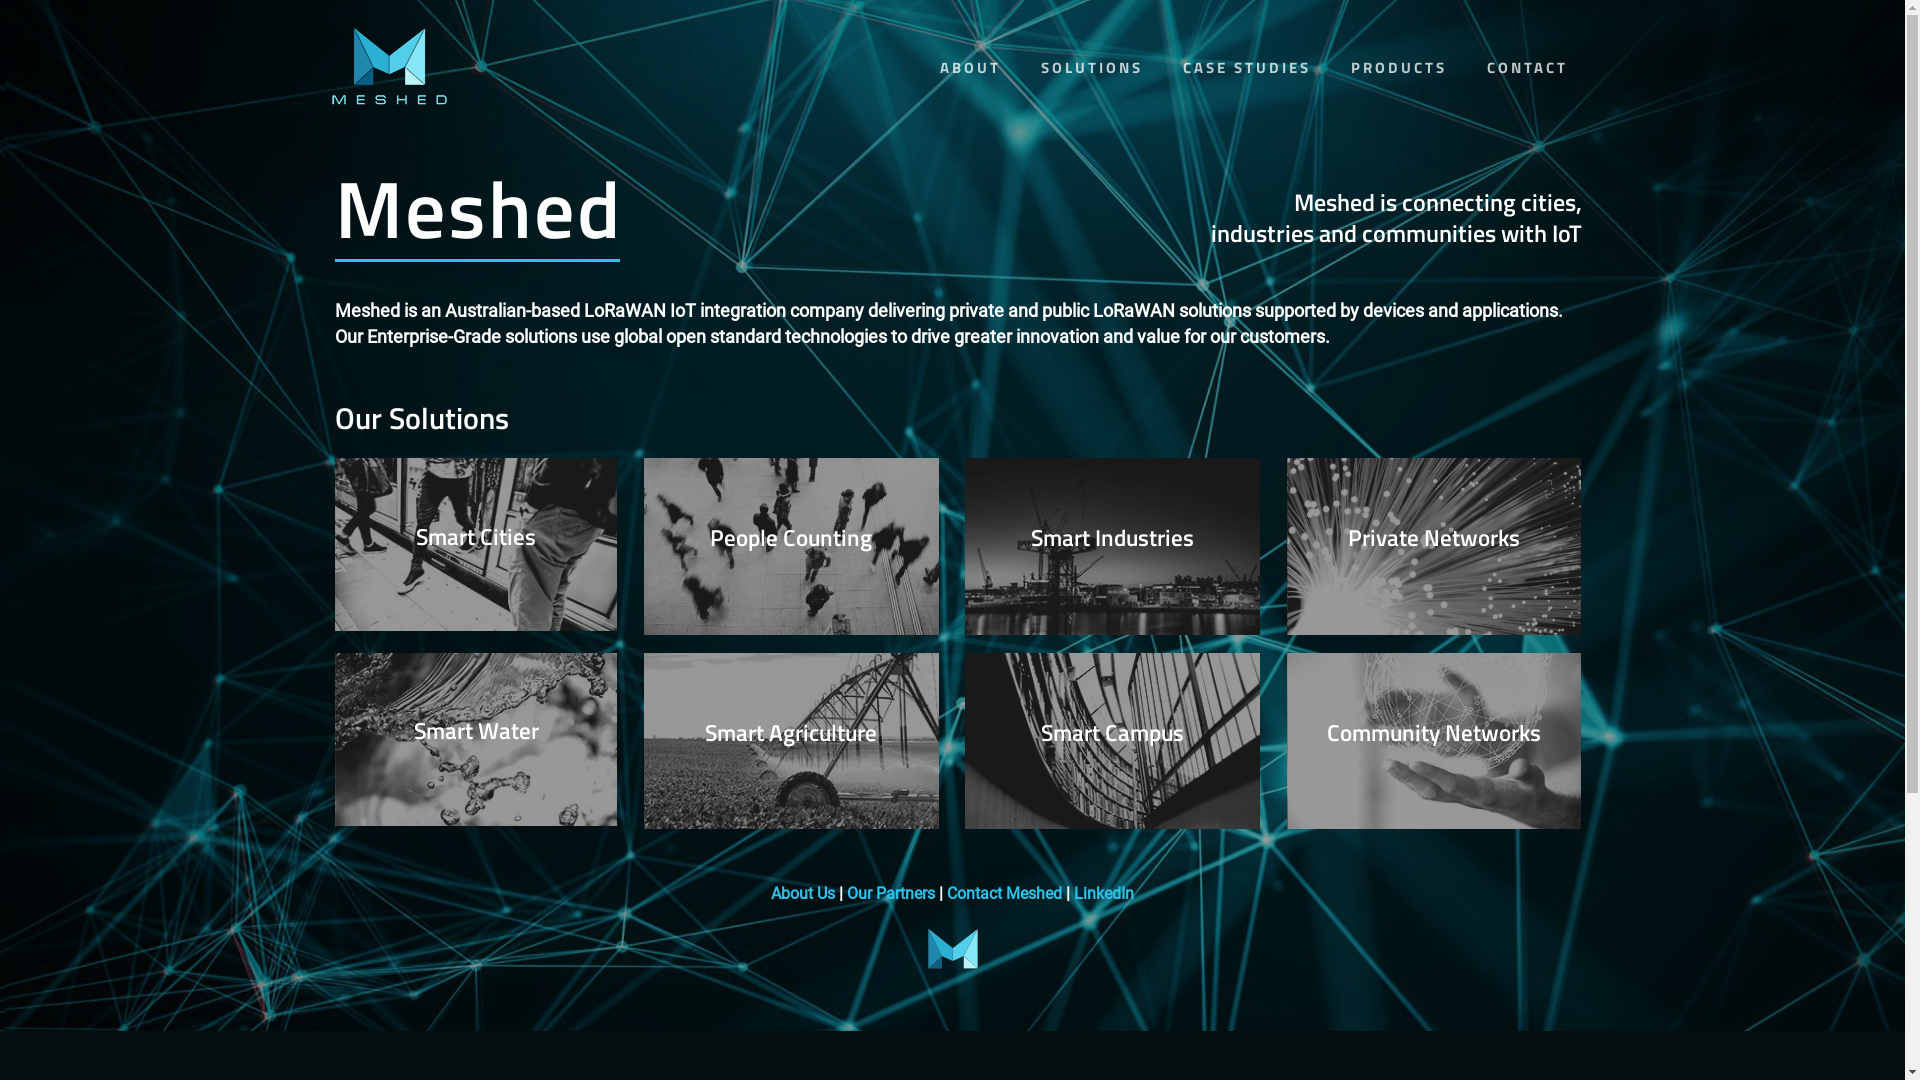 The width and height of the screenshot is (1920, 1080). I want to click on About Us, so click(803, 894).